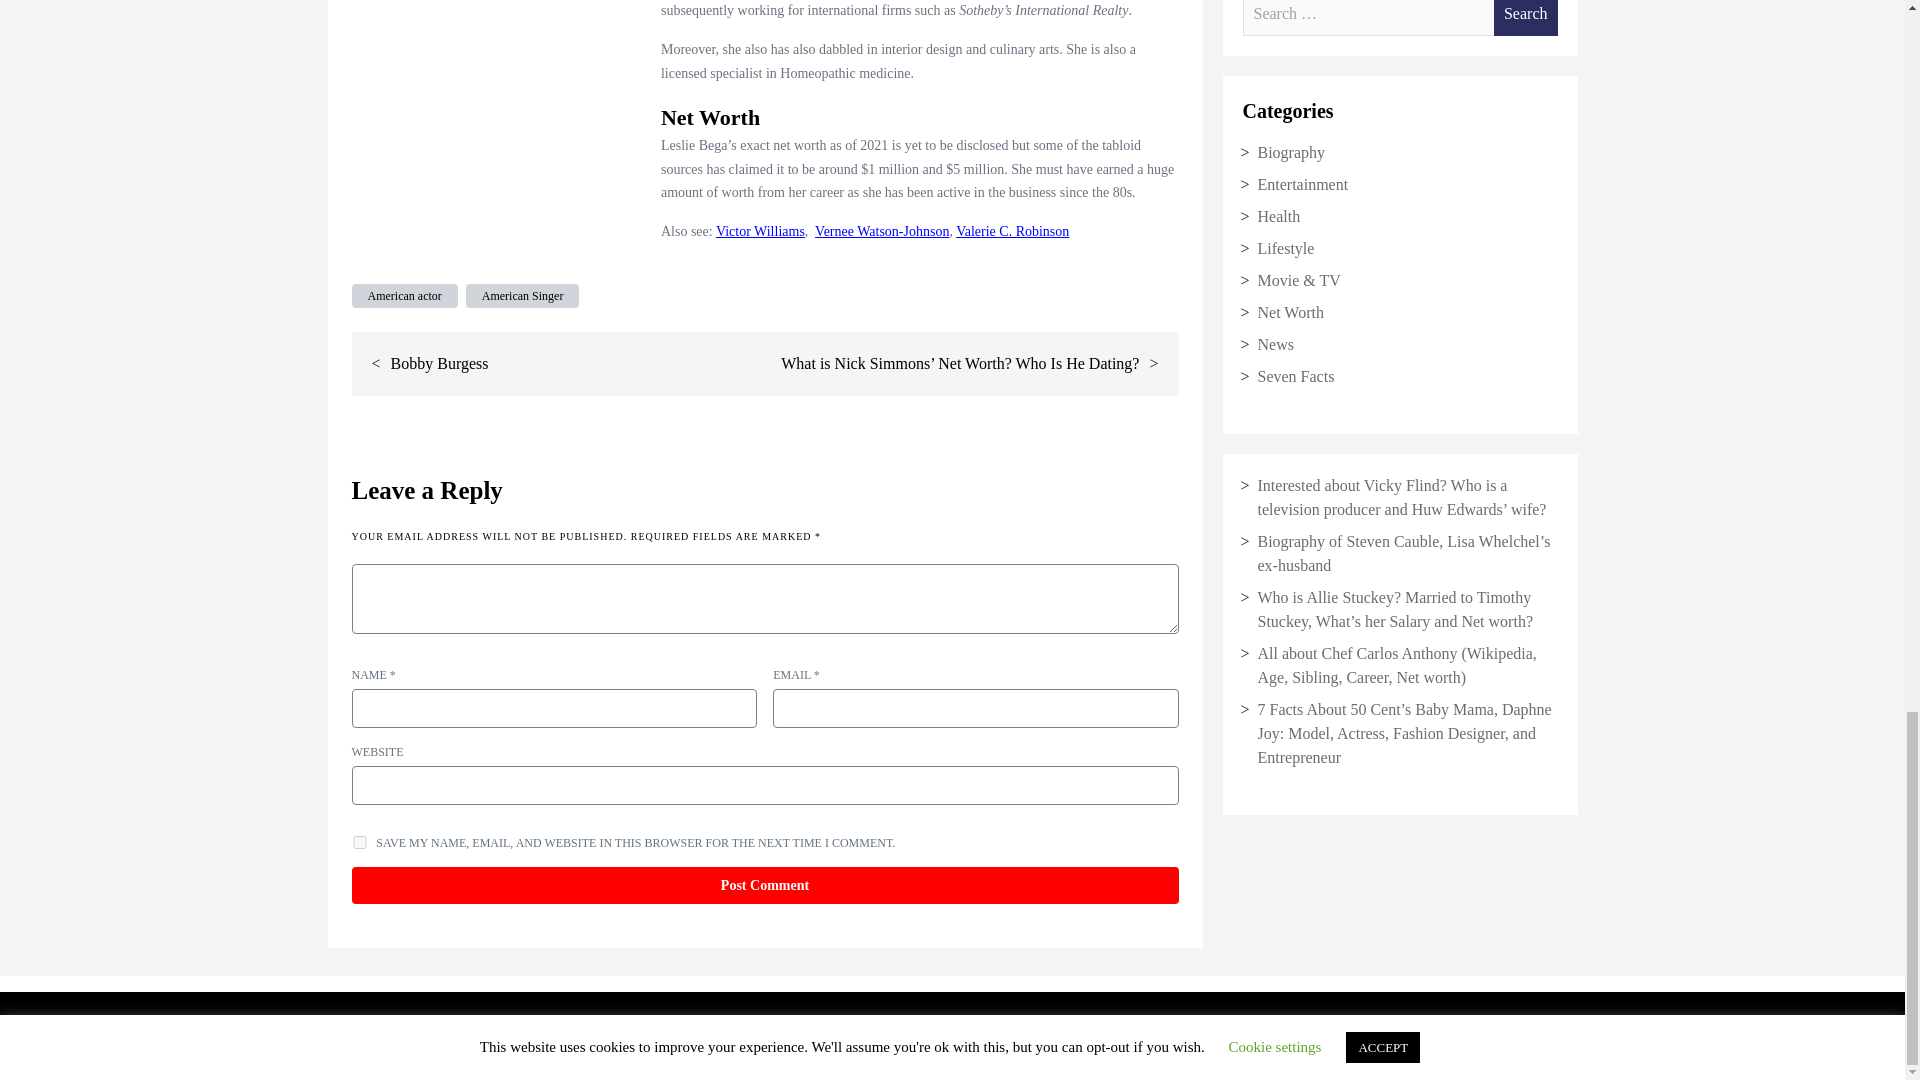 This screenshot has height=1080, width=1920. Describe the element at coordinates (1525, 18) in the screenshot. I see `Search` at that location.